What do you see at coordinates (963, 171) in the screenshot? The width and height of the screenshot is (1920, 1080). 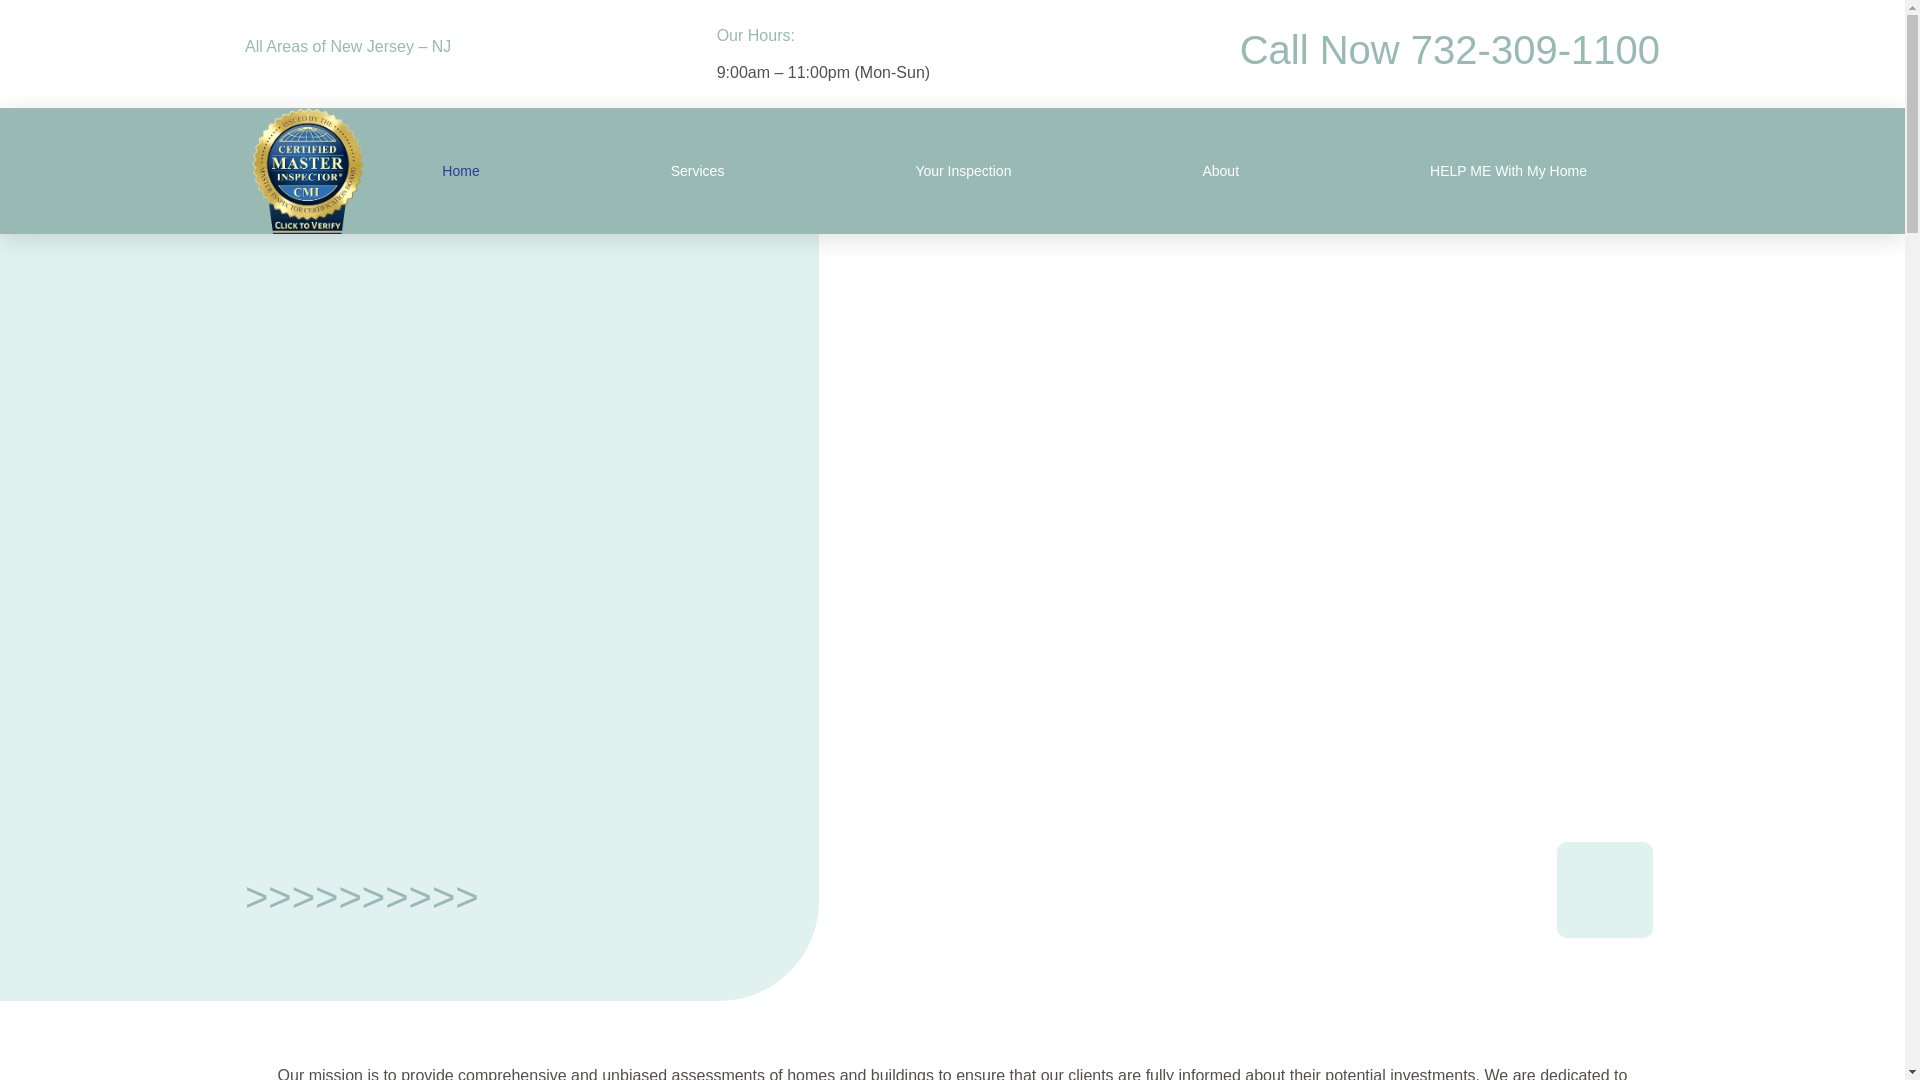 I see `Your Inspection` at bounding box center [963, 171].